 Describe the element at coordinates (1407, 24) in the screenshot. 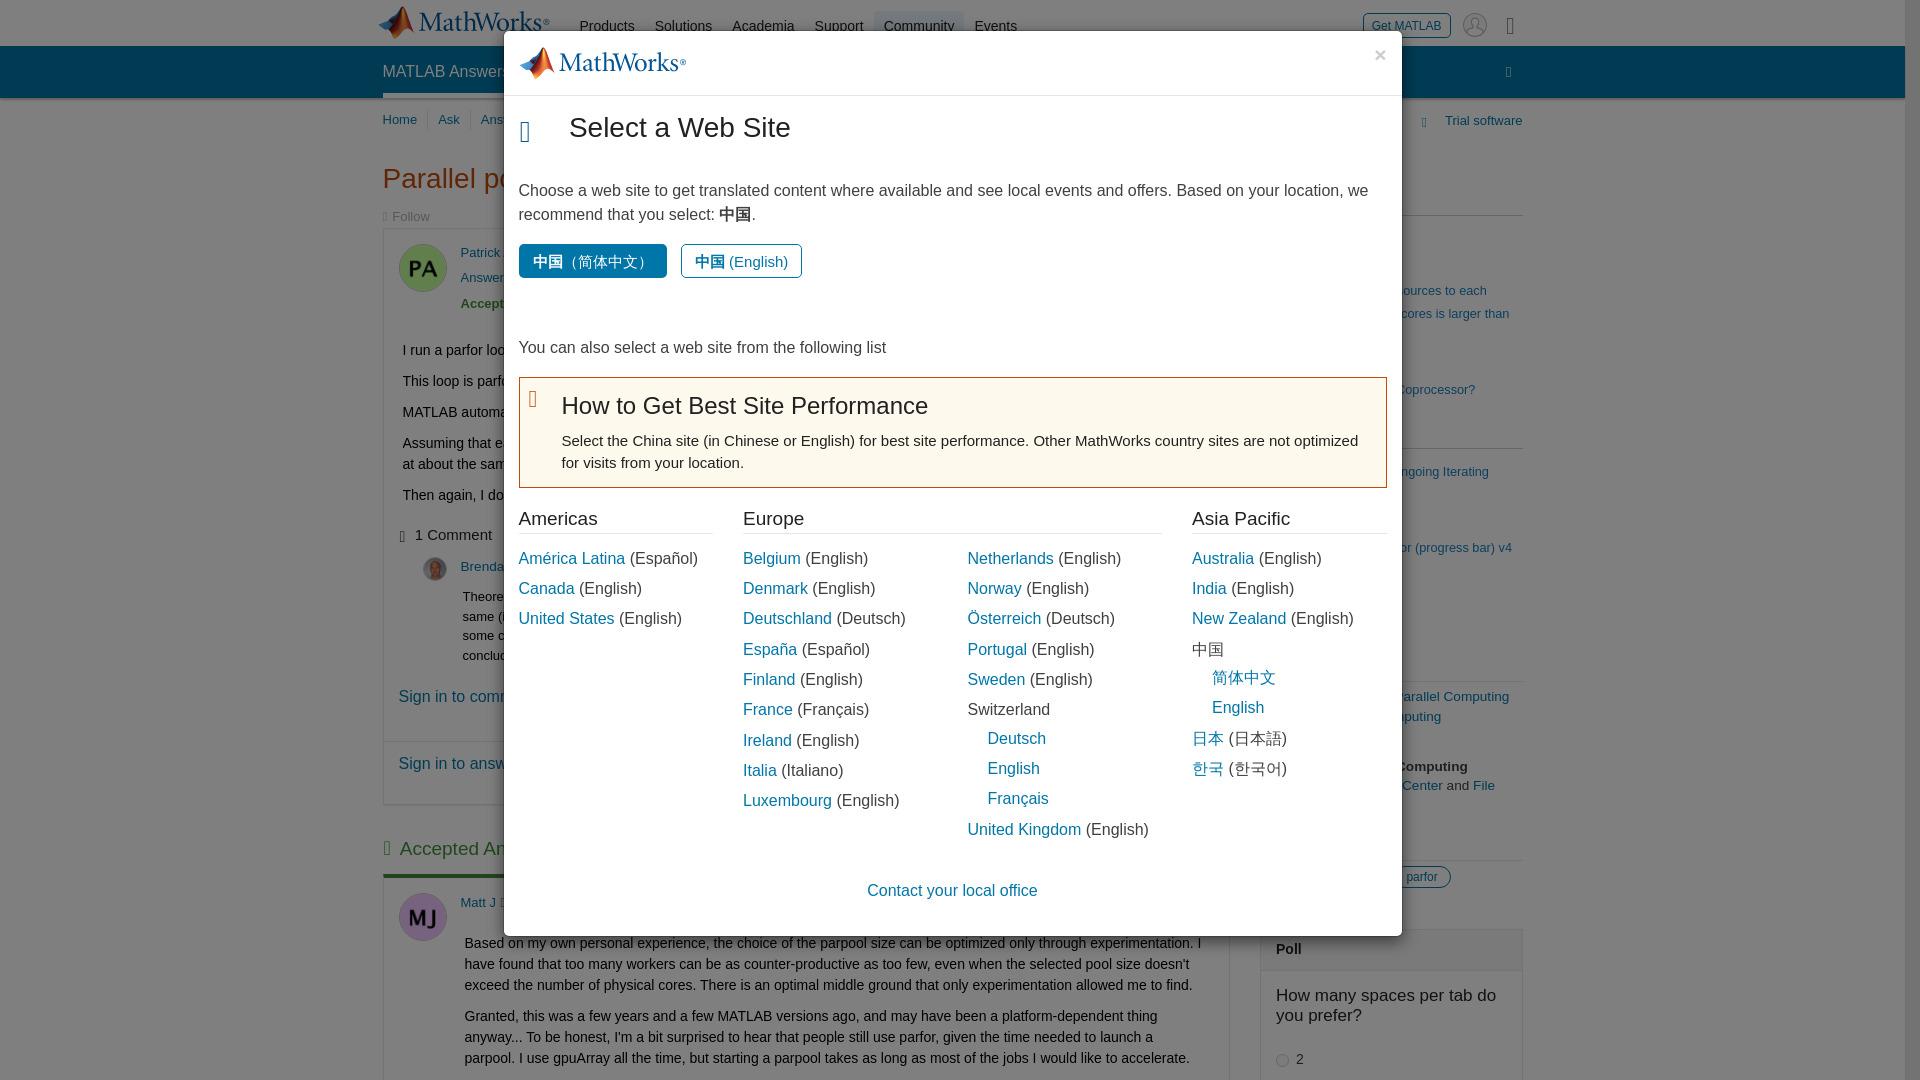

I see `Get MATLAB` at that location.